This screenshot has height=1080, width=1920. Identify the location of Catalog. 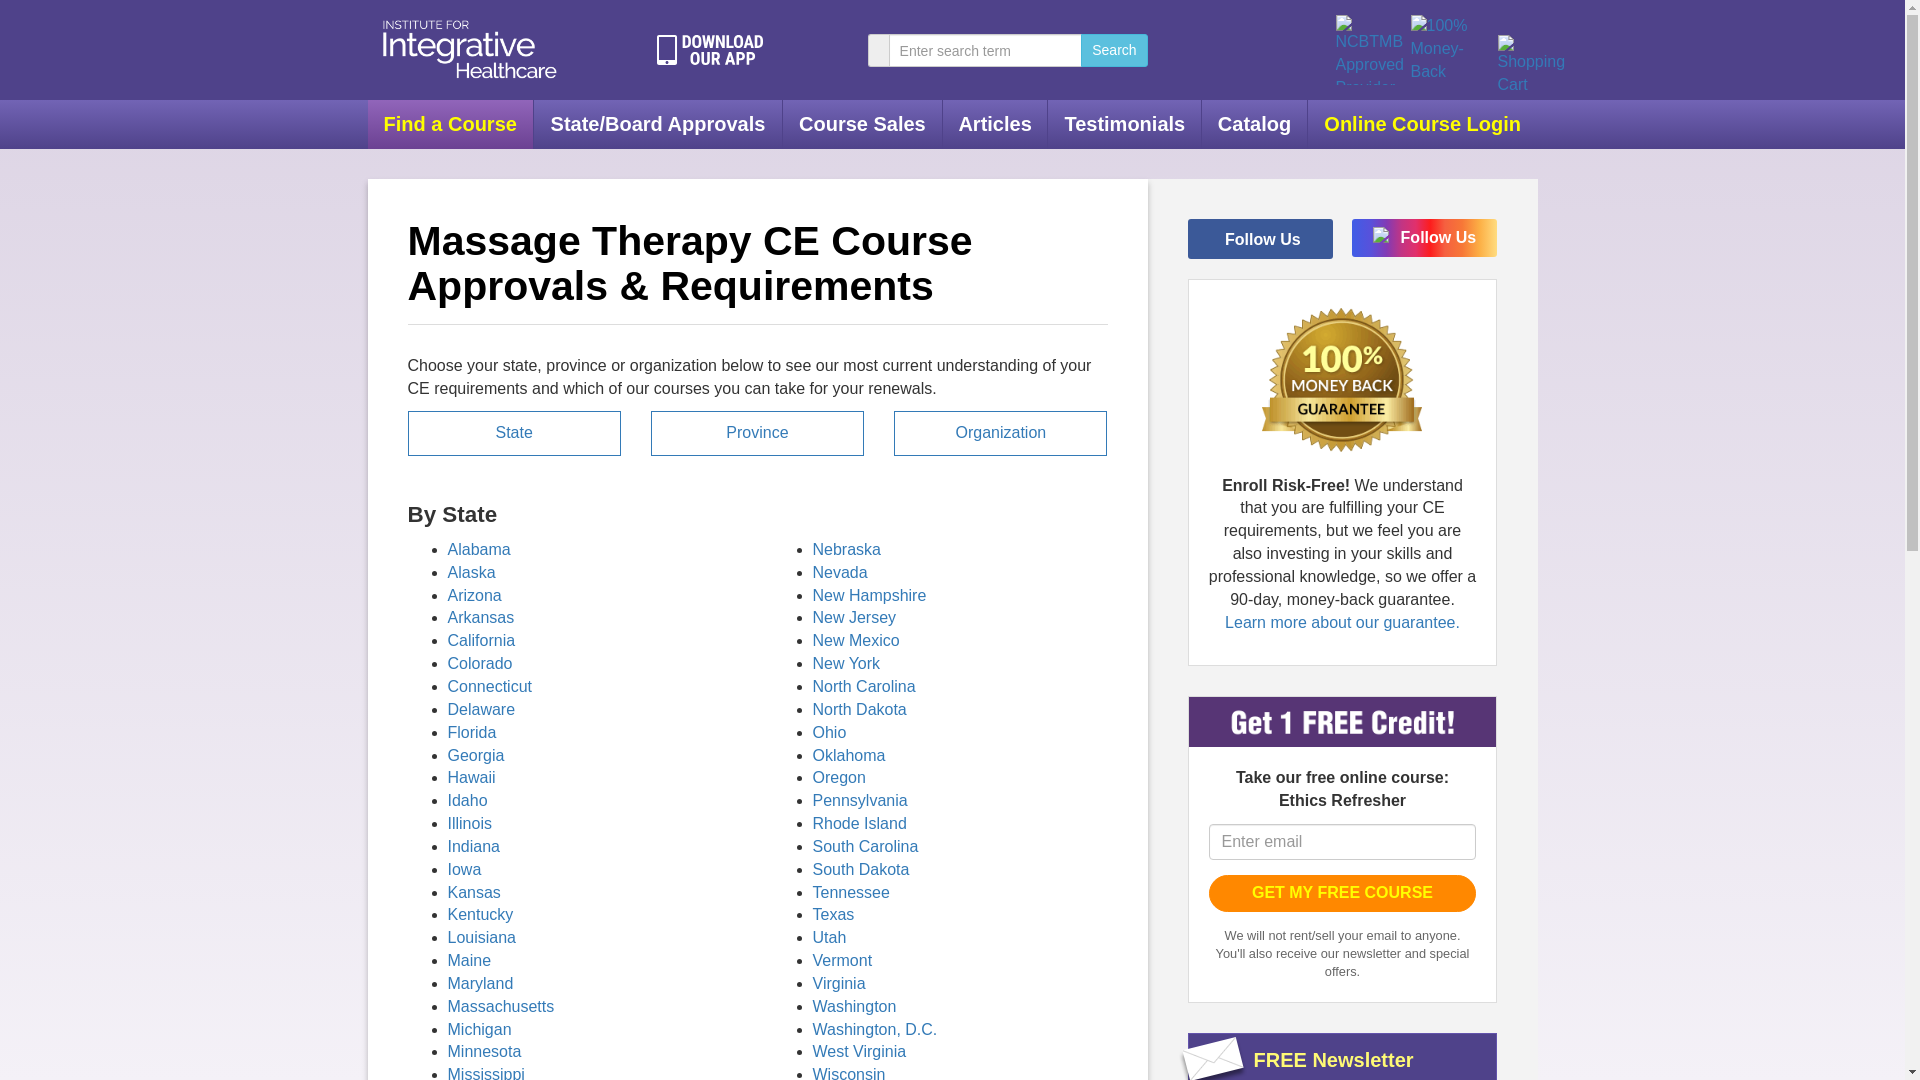
(1254, 124).